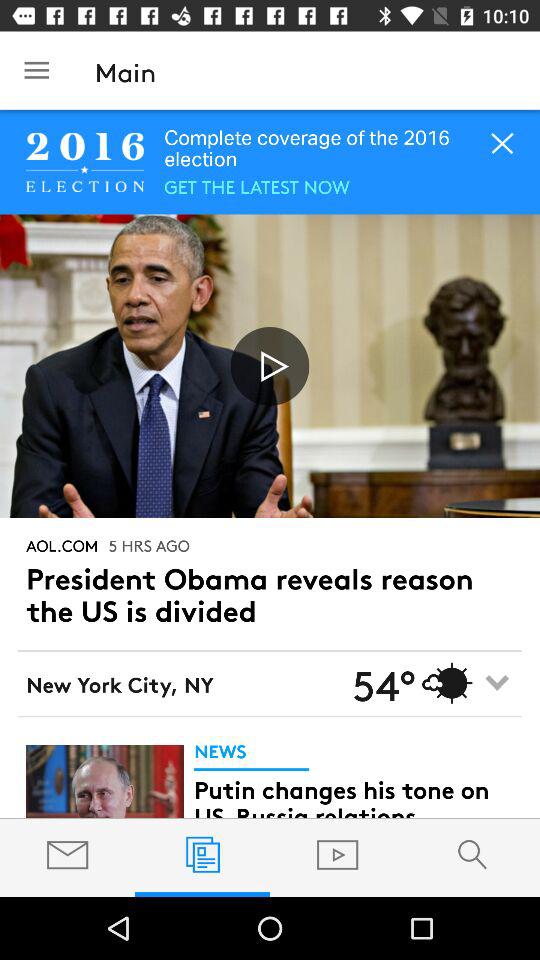  I want to click on play page, so click(270, 366).